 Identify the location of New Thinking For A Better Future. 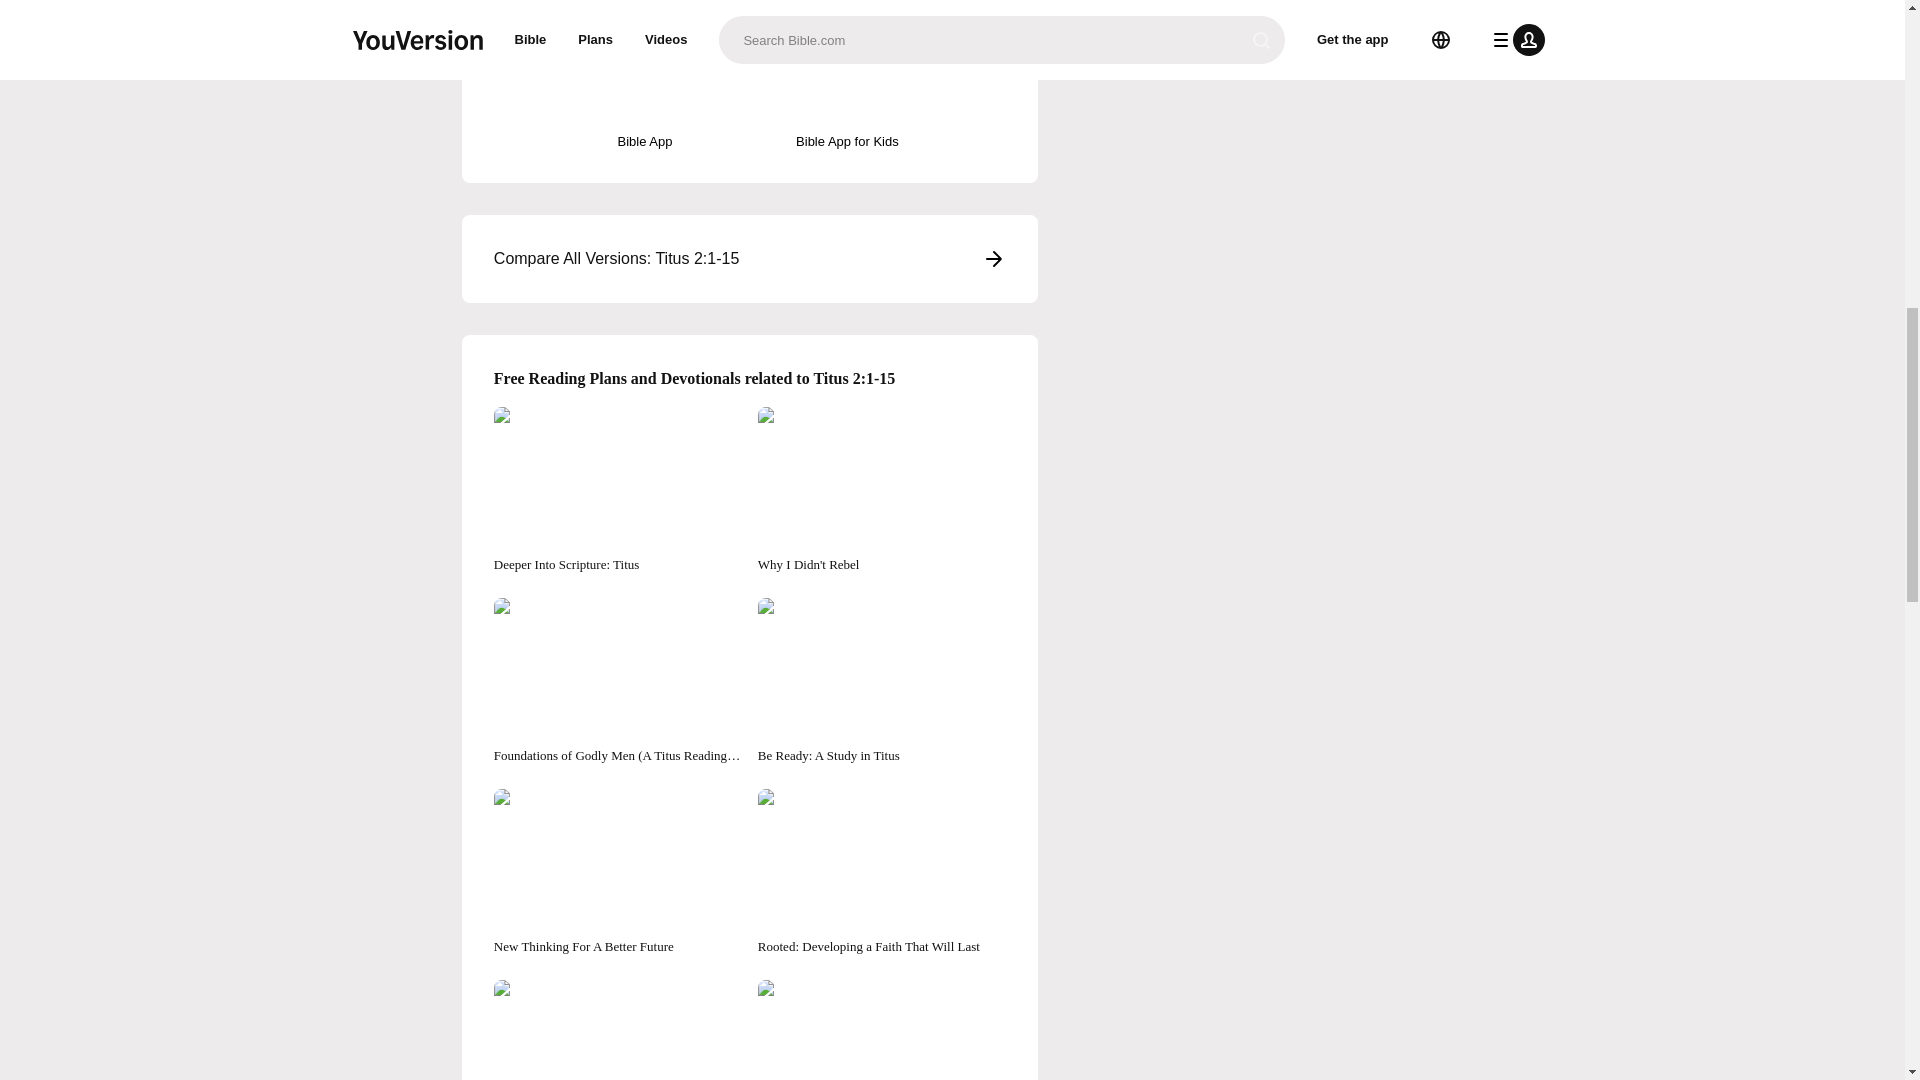
(617, 872).